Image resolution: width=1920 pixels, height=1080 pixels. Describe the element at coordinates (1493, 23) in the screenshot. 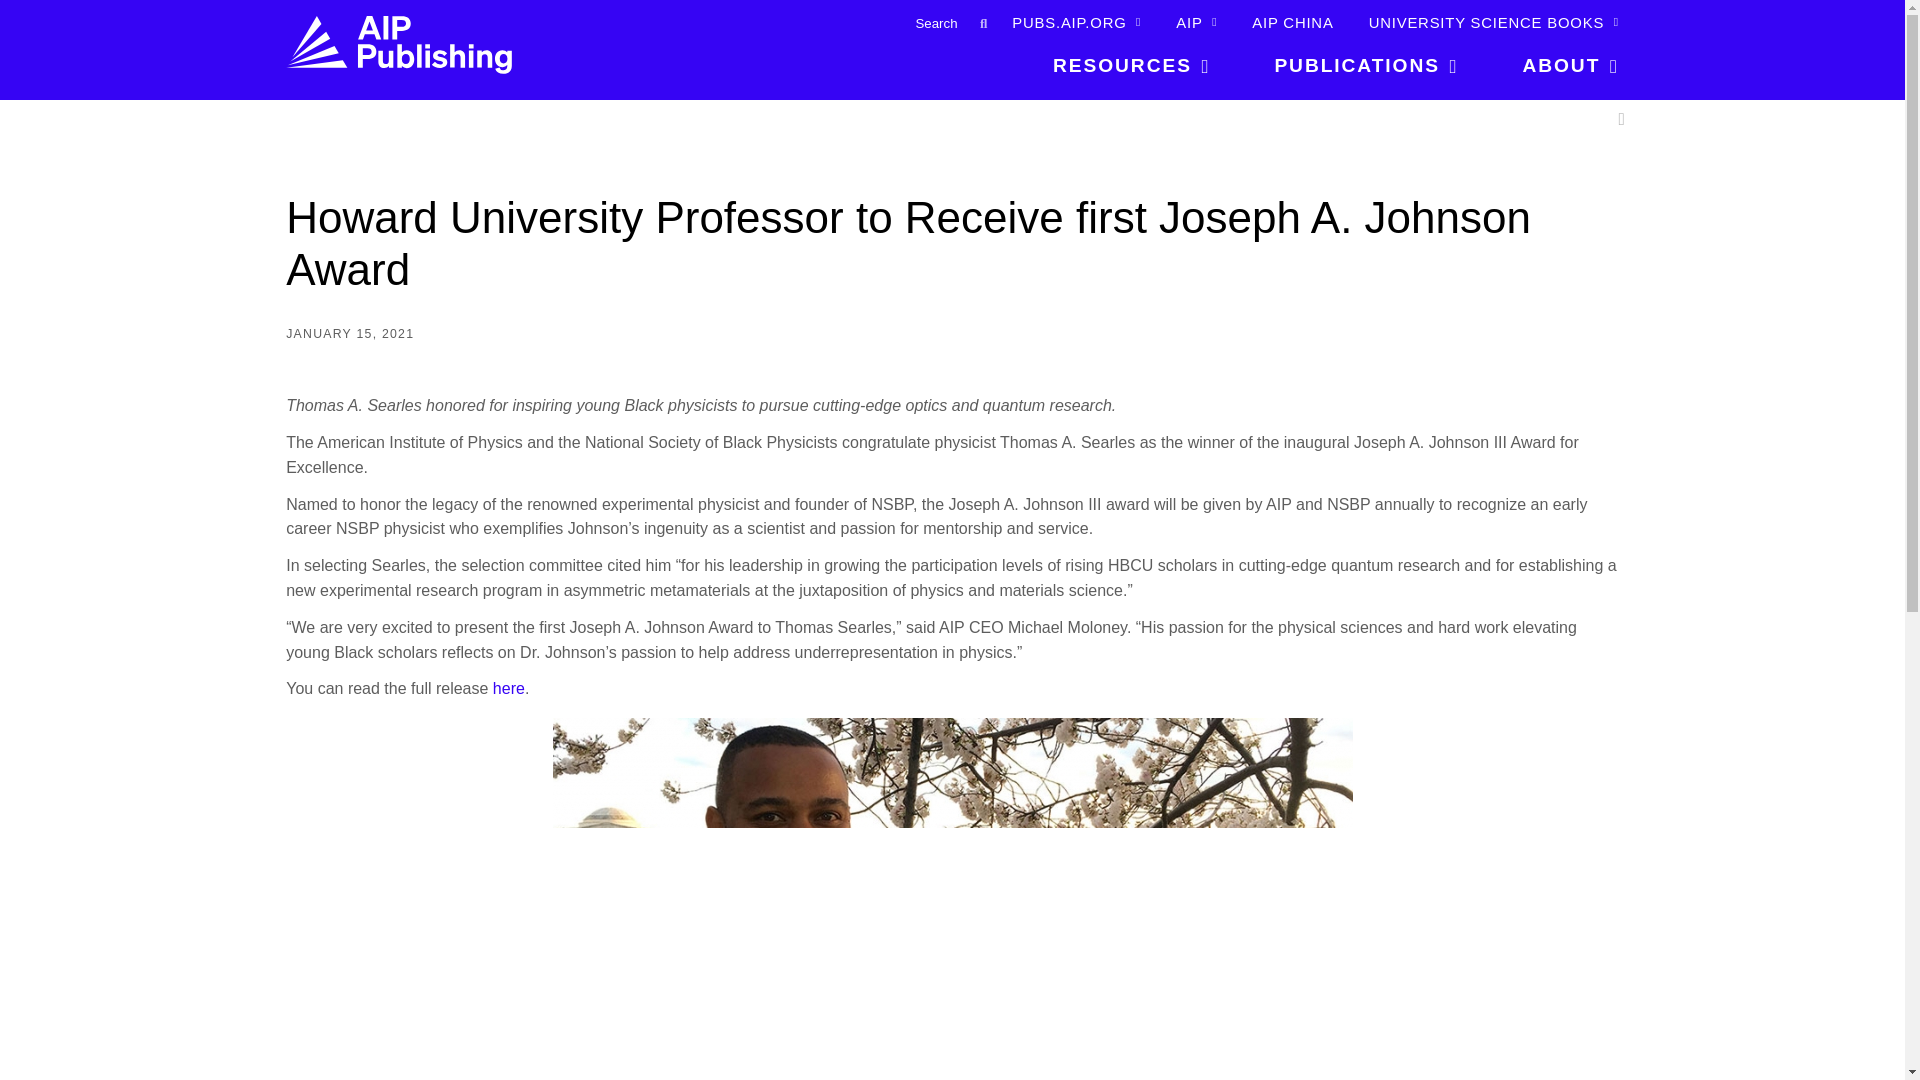

I see `UNIVERSITY SCIENCE BOOKS` at that location.